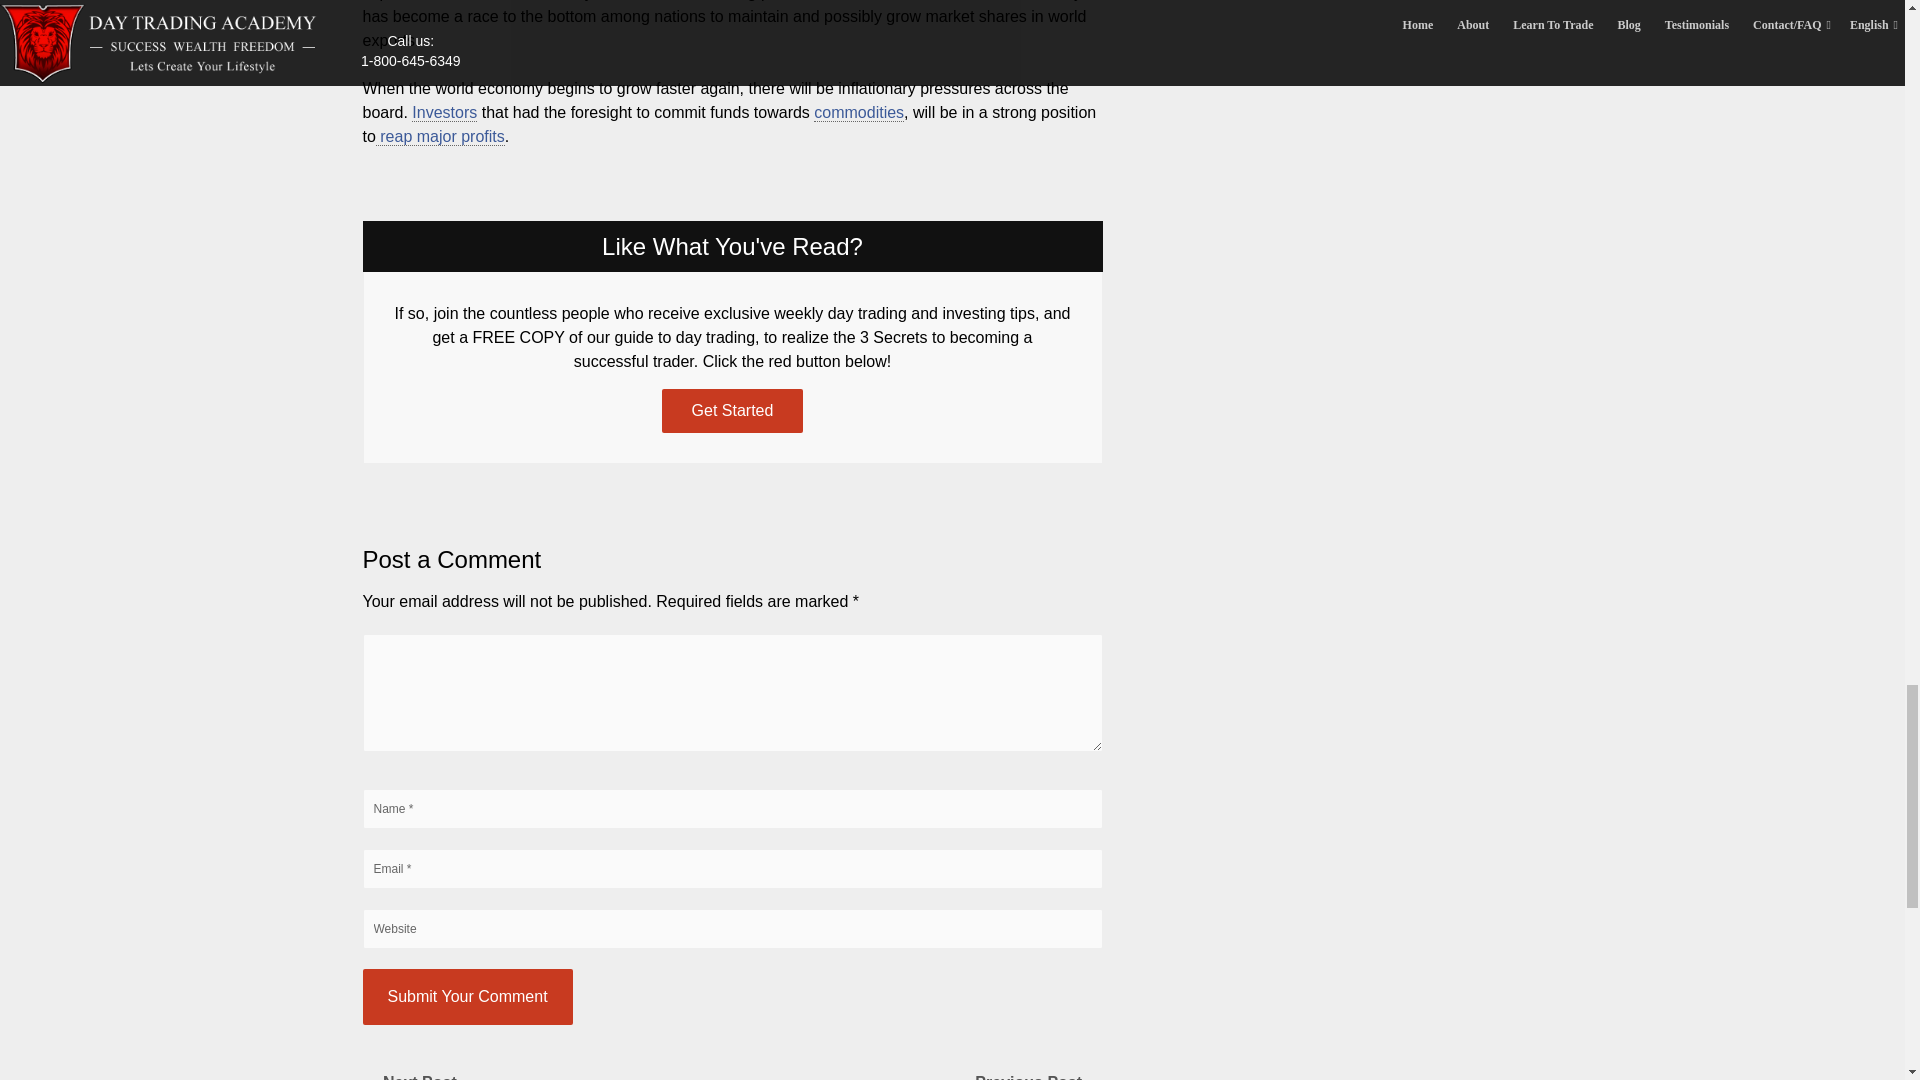 The width and height of the screenshot is (1920, 1080). I want to click on Submit Your Comment, so click(467, 996).